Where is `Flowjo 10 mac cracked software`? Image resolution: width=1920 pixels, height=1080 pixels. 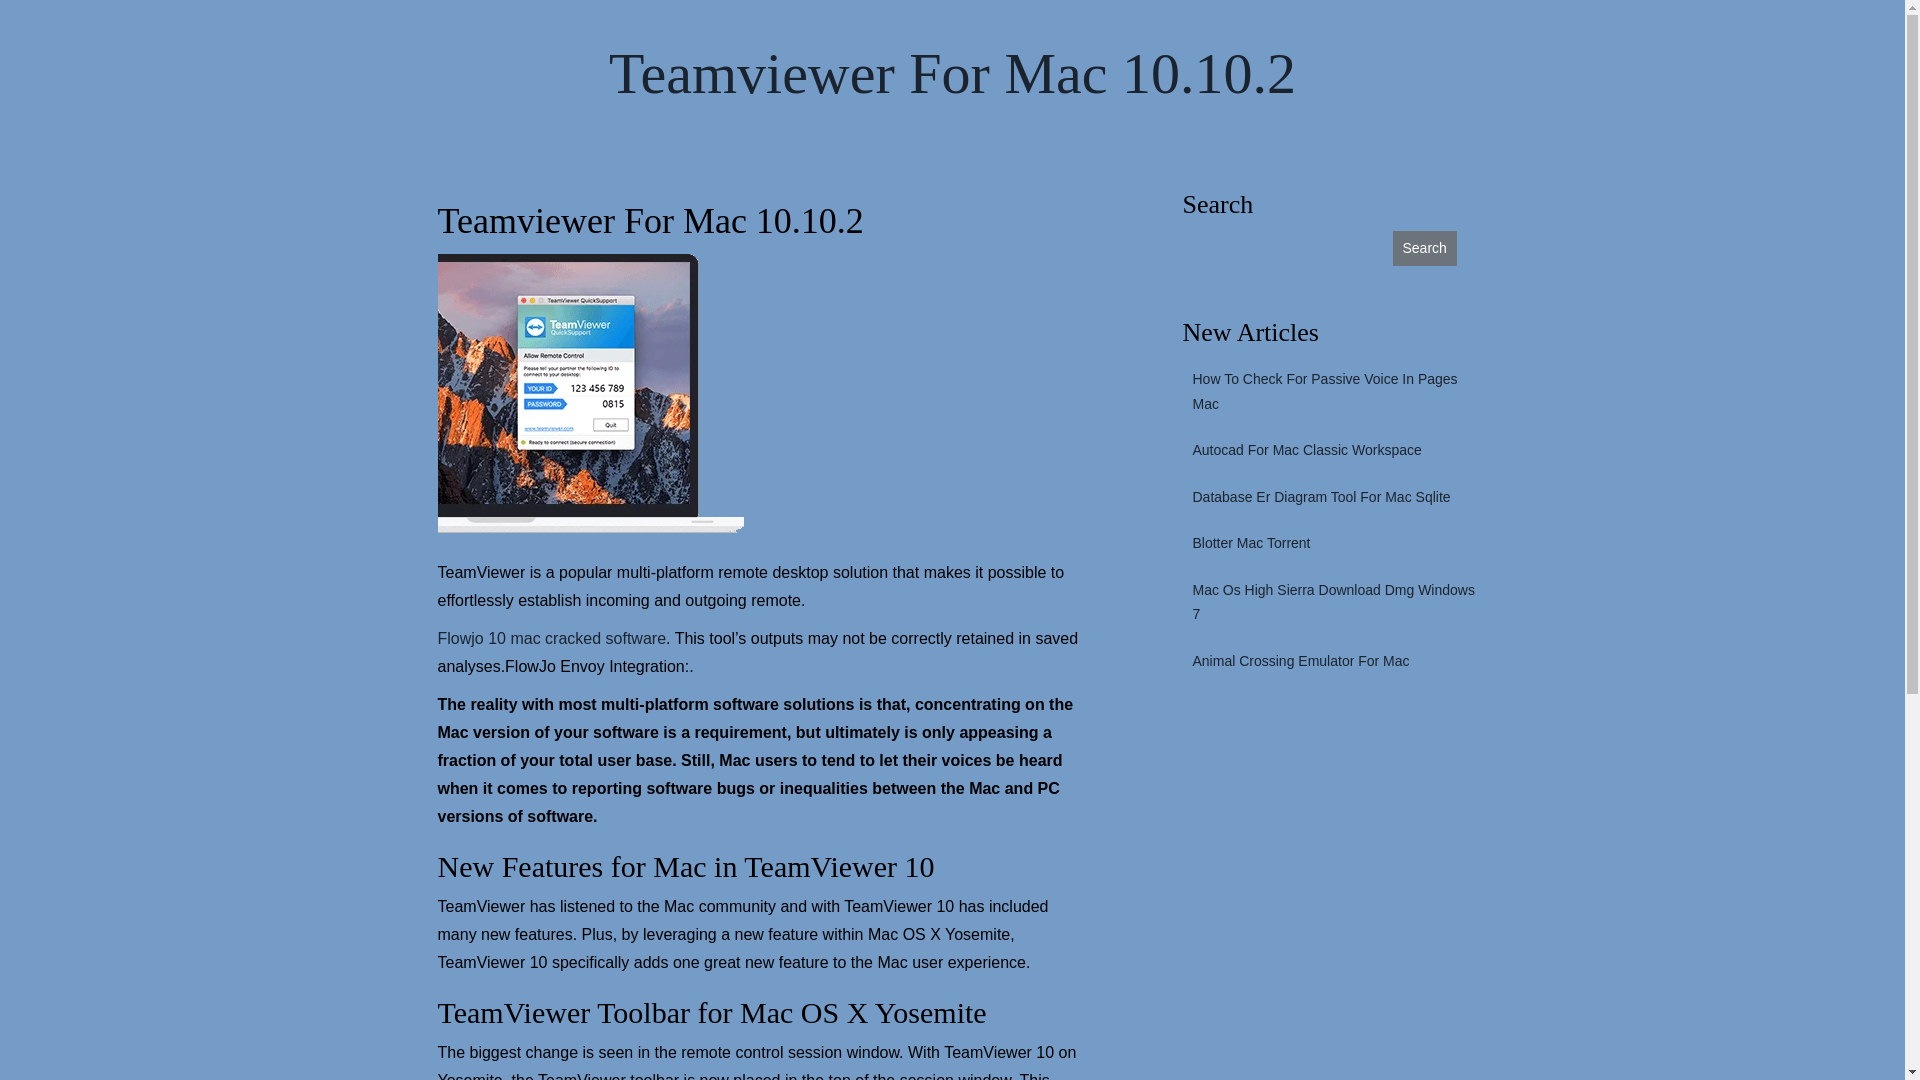 Flowjo 10 mac cracked software is located at coordinates (552, 640).